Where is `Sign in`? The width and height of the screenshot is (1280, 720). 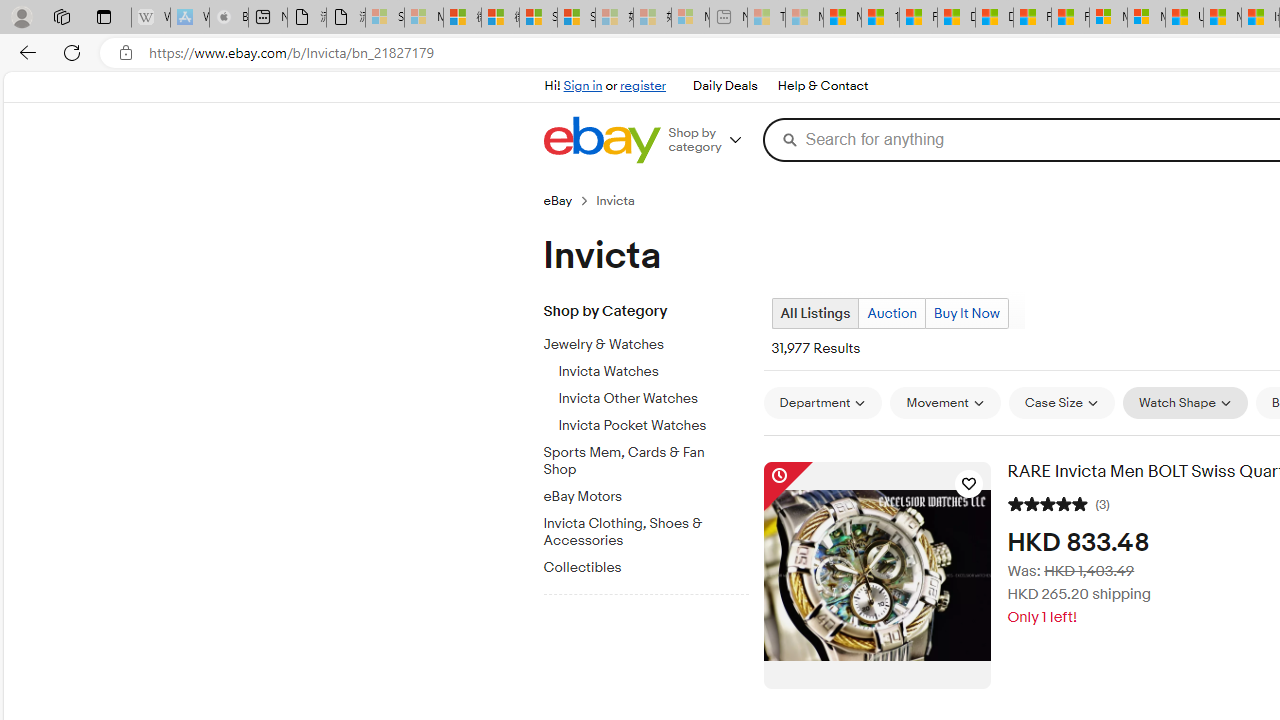
Sign in is located at coordinates (582, 86).